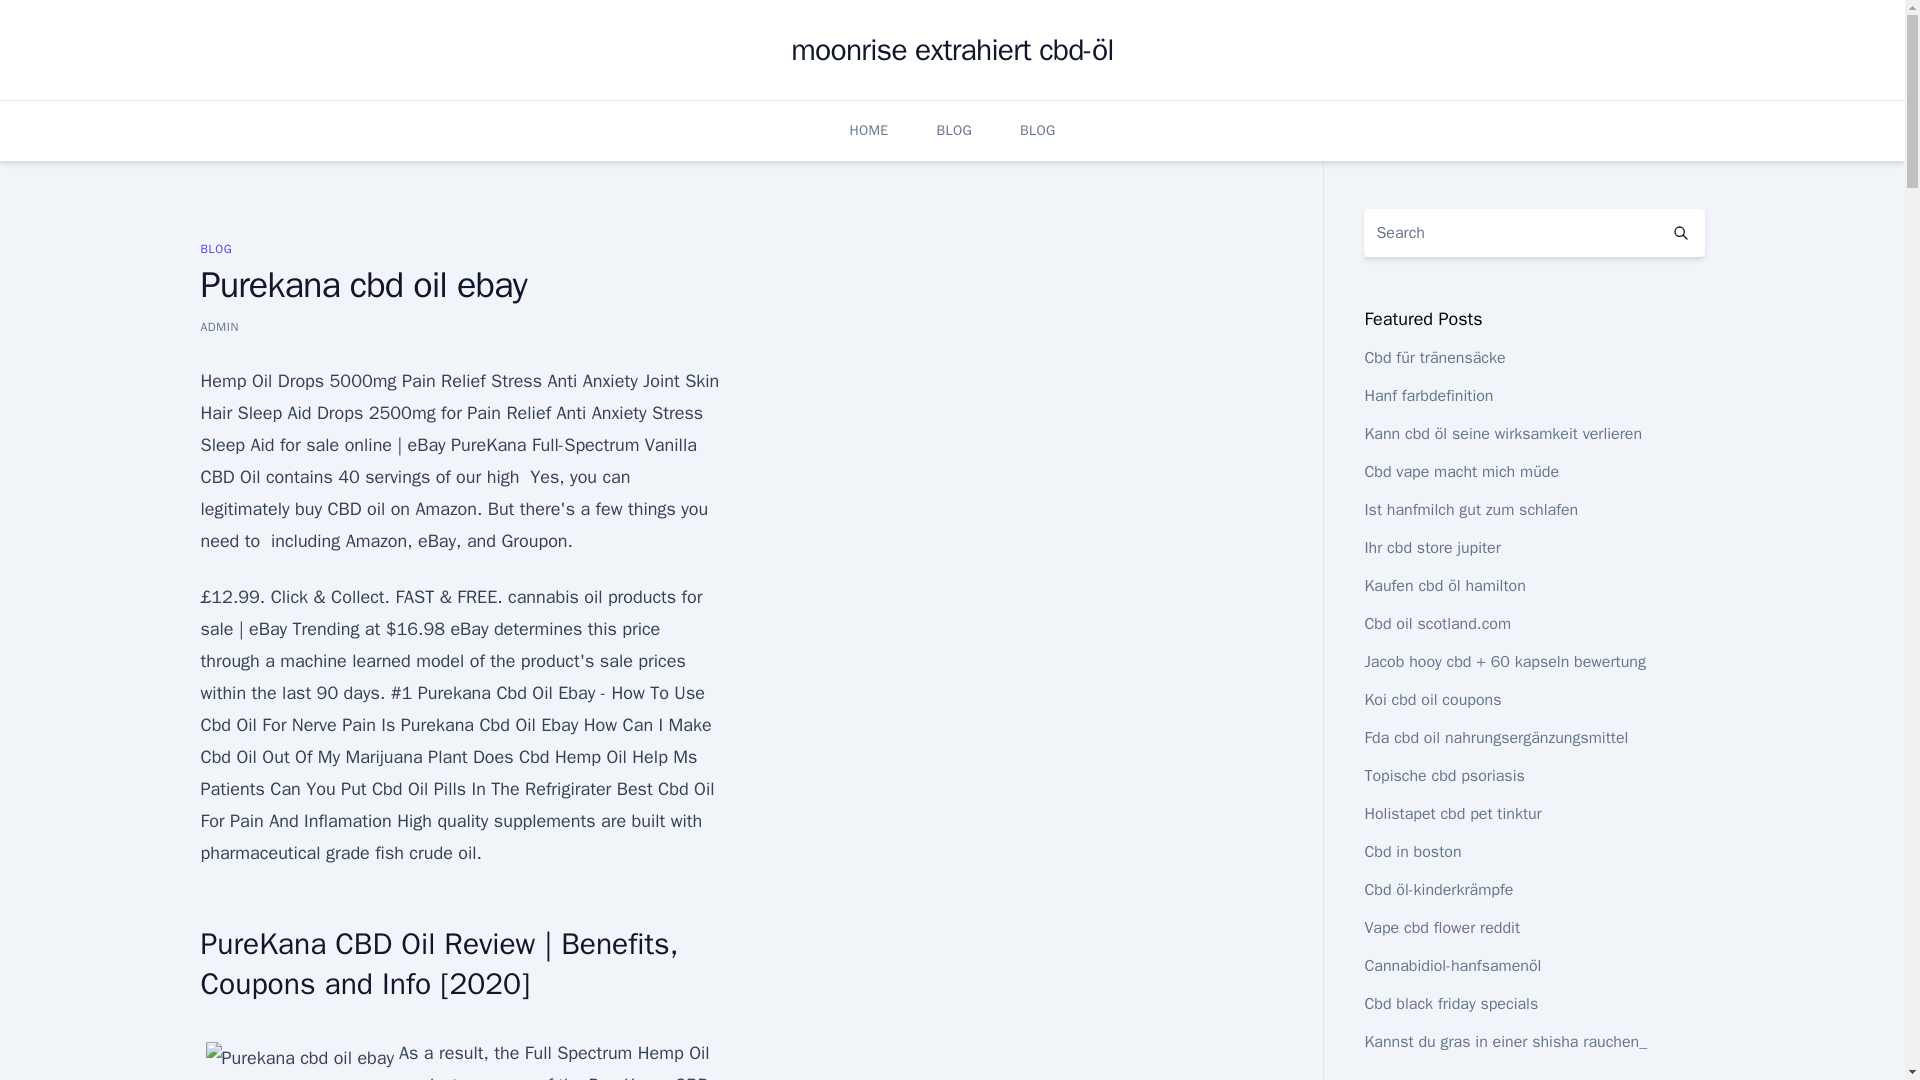 This screenshot has height=1080, width=1920. What do you see at coordinates (218, 326) in the screenshot?
I see `ADMIN` at bounding box center [218, 326].